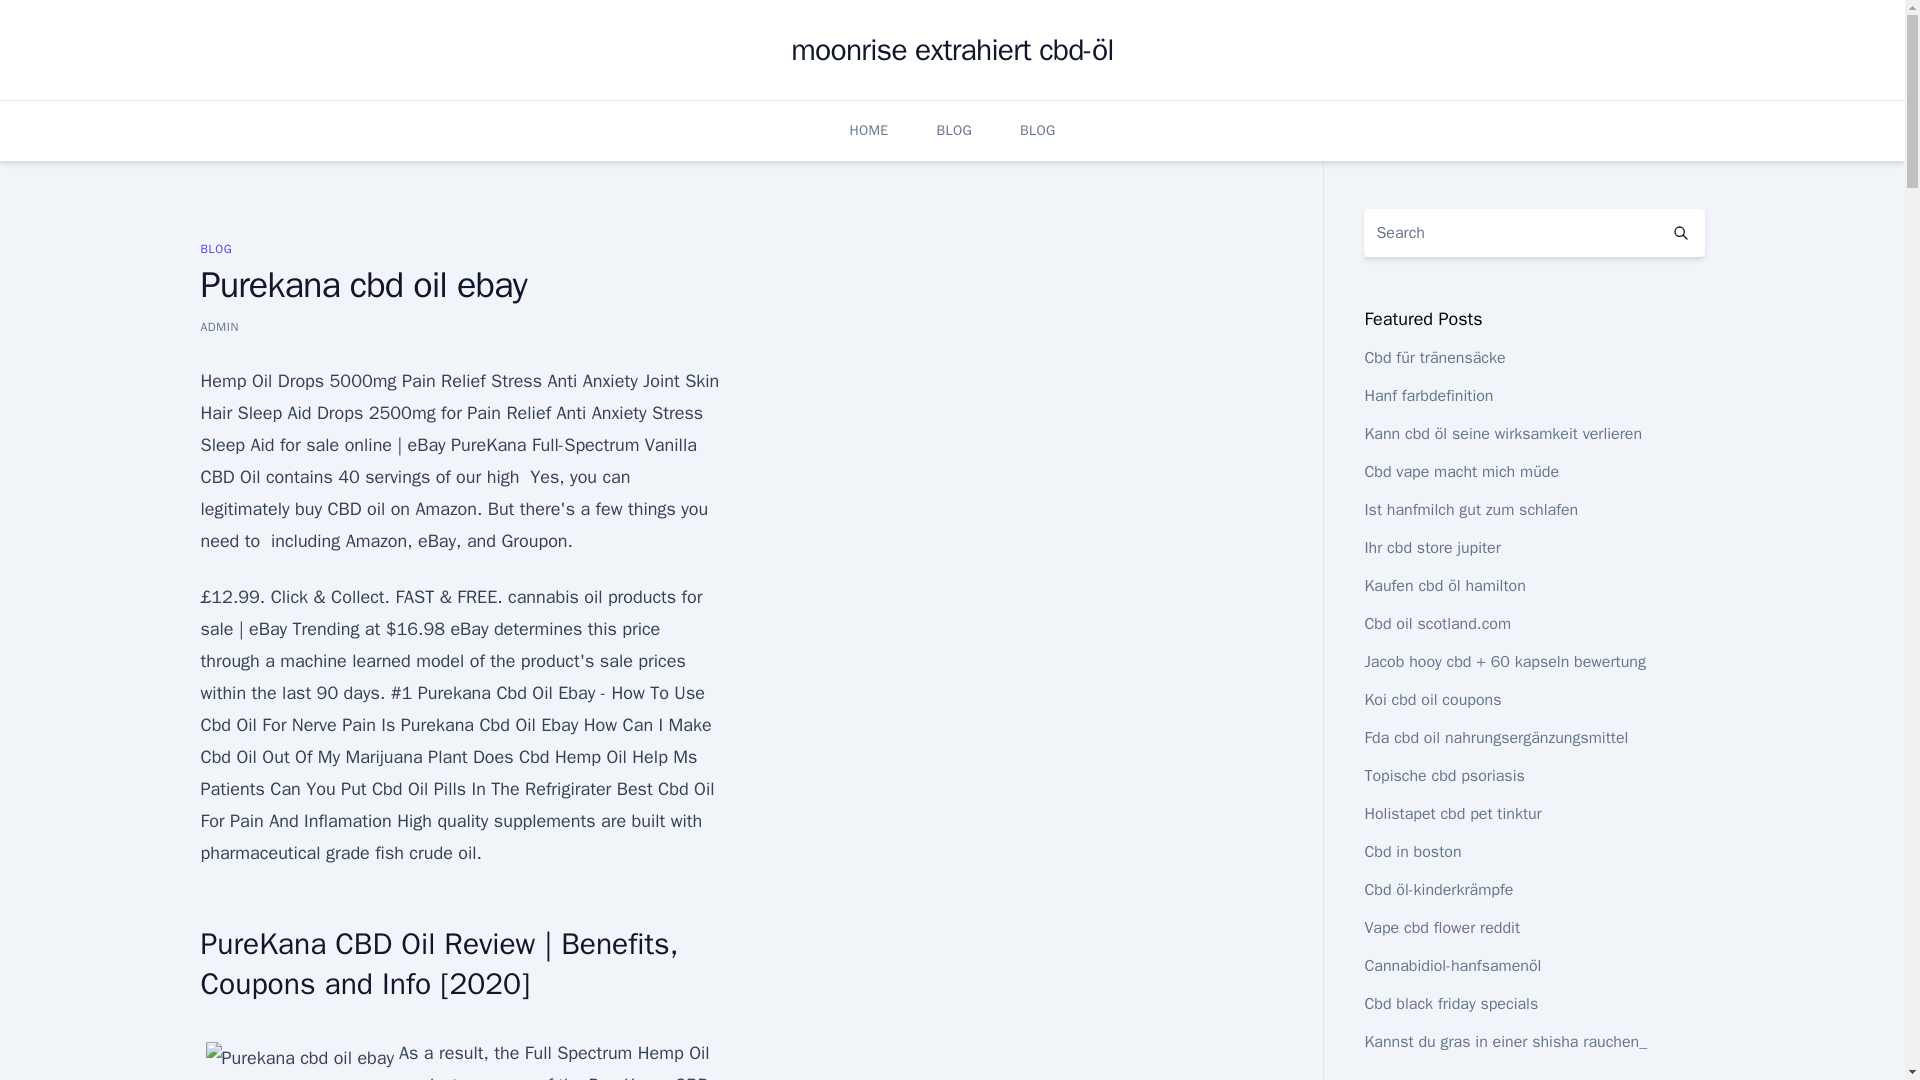 This screenshot has height=1080, width=1920. What do you see at coordinates (218, 326) in the screenshot?
I see `ADMIN` at bounding box center [218, 326].